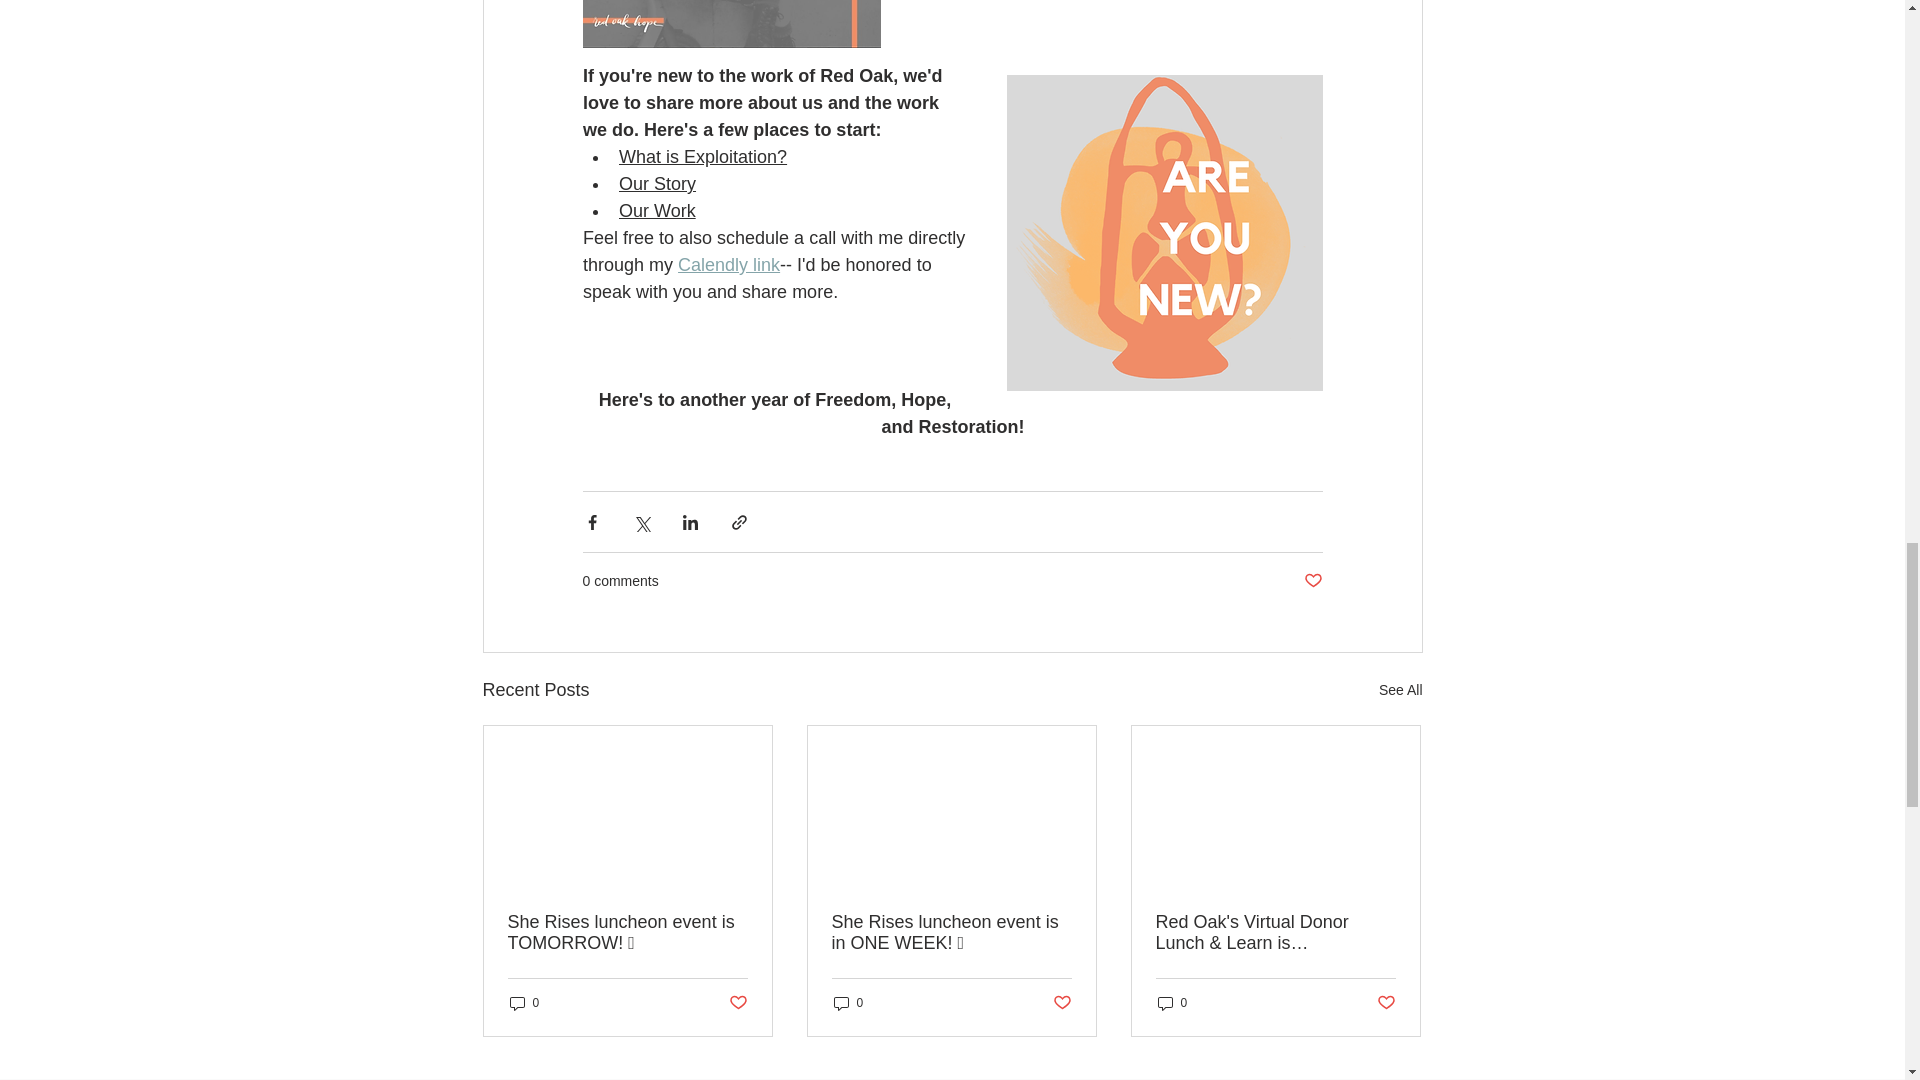 The height and width of the screenshot is (1080, 1920). What do you see at coordinates (1386, 1002) in the screenshot?
I see `Post not marked as liked` at bounding box center [1386, 1002].